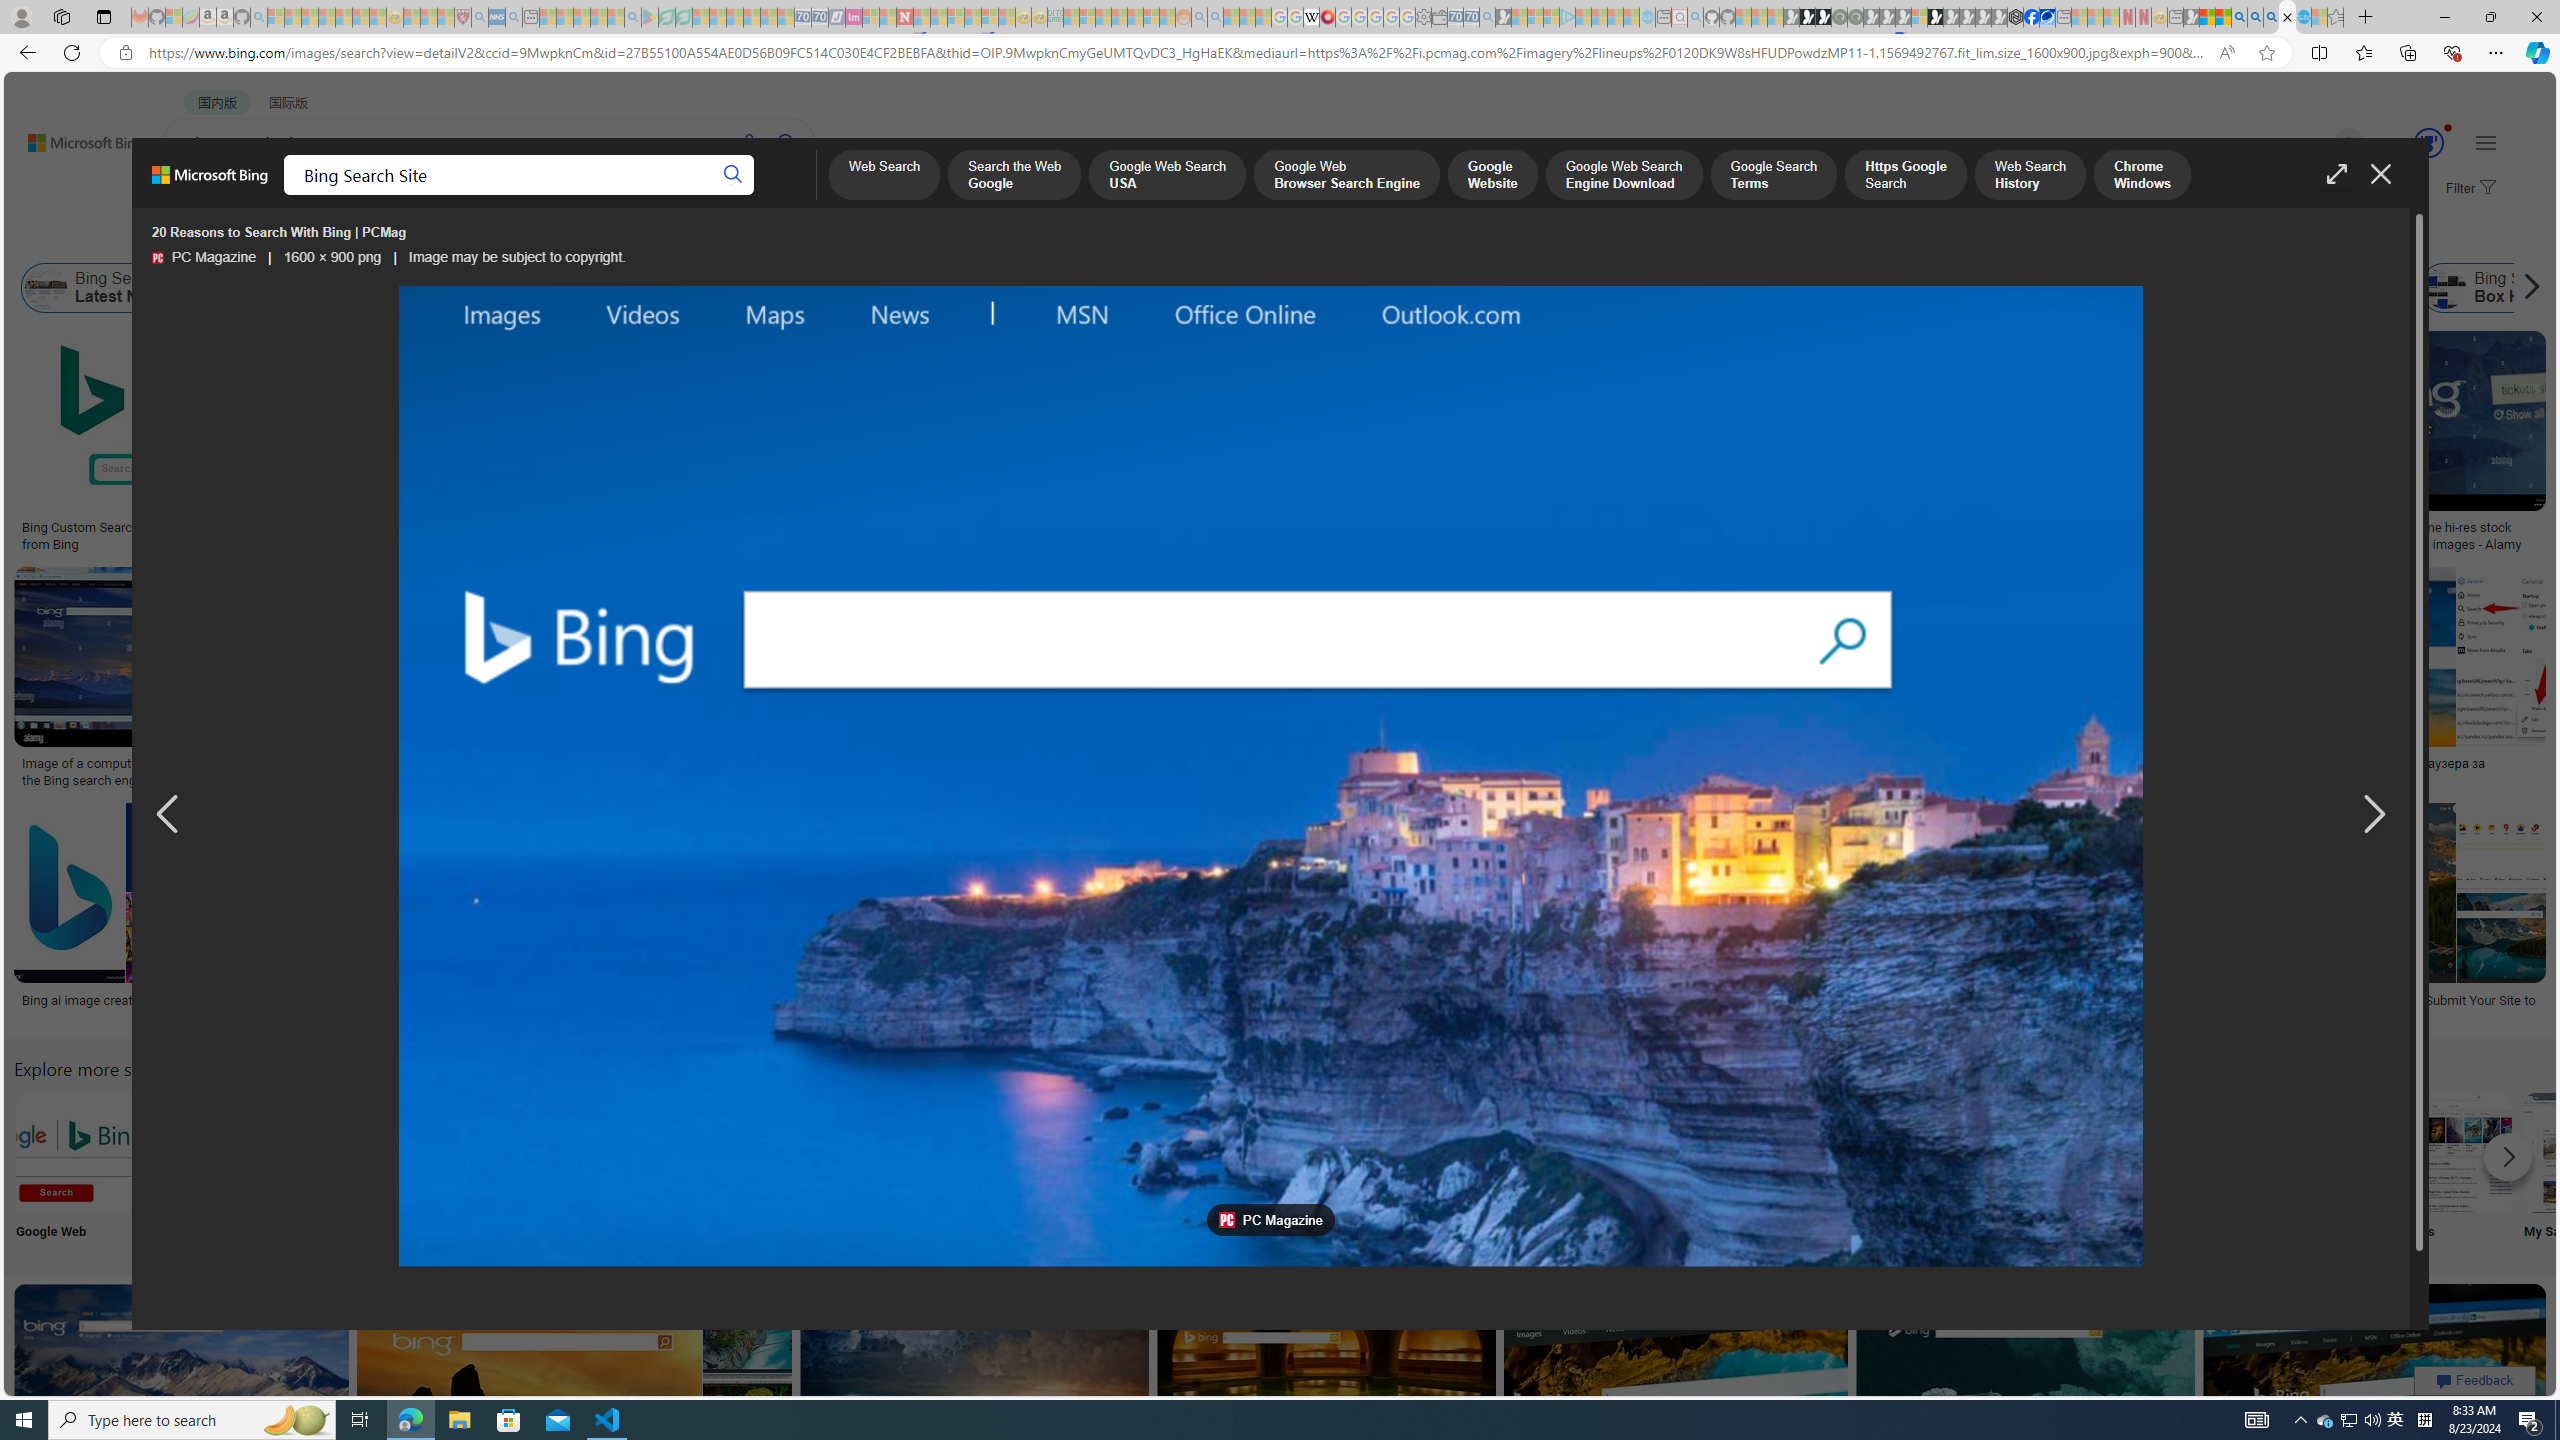  What do you see at coordinates (2508, 1157) in the screenshot?
I see `Scroll more suggestions right` at bounding box center [2508, 1157].